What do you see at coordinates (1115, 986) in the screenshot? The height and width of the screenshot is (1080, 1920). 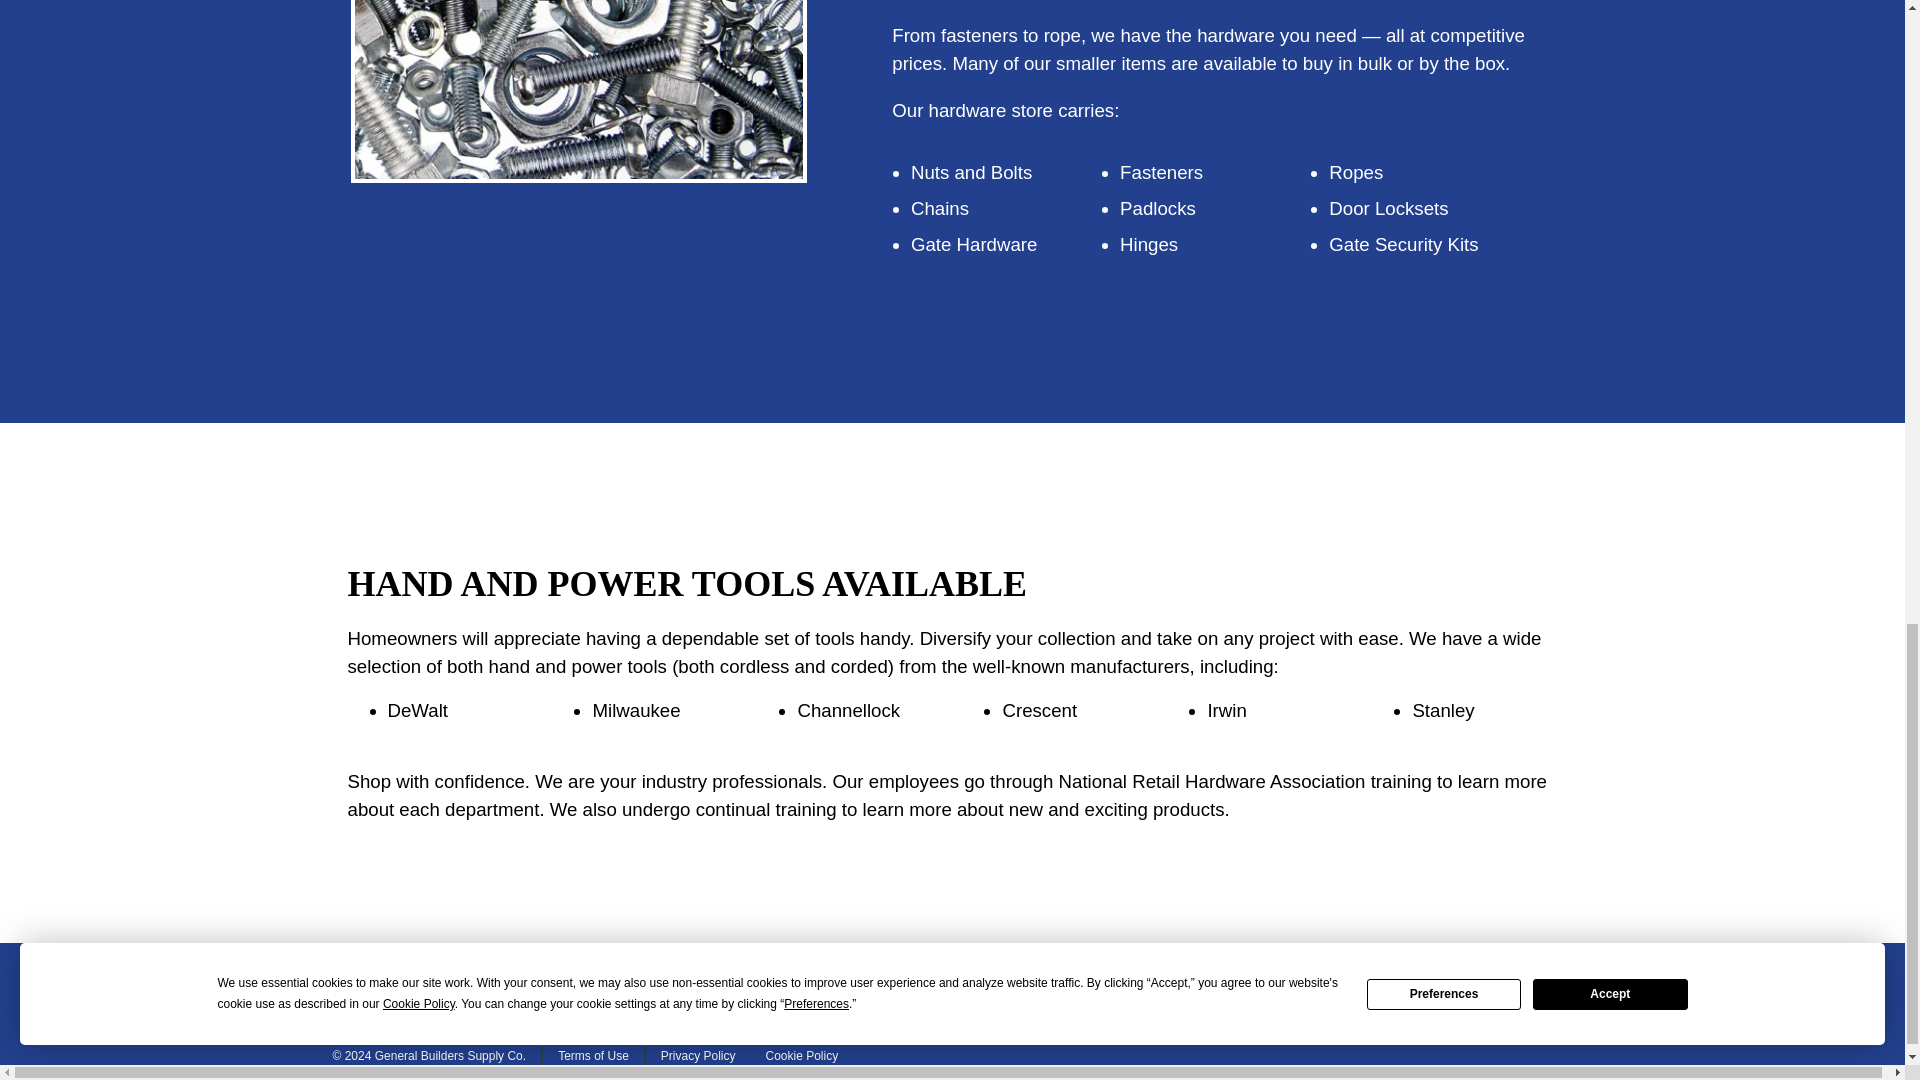 I see `About` at bounding box center [1115, 986].